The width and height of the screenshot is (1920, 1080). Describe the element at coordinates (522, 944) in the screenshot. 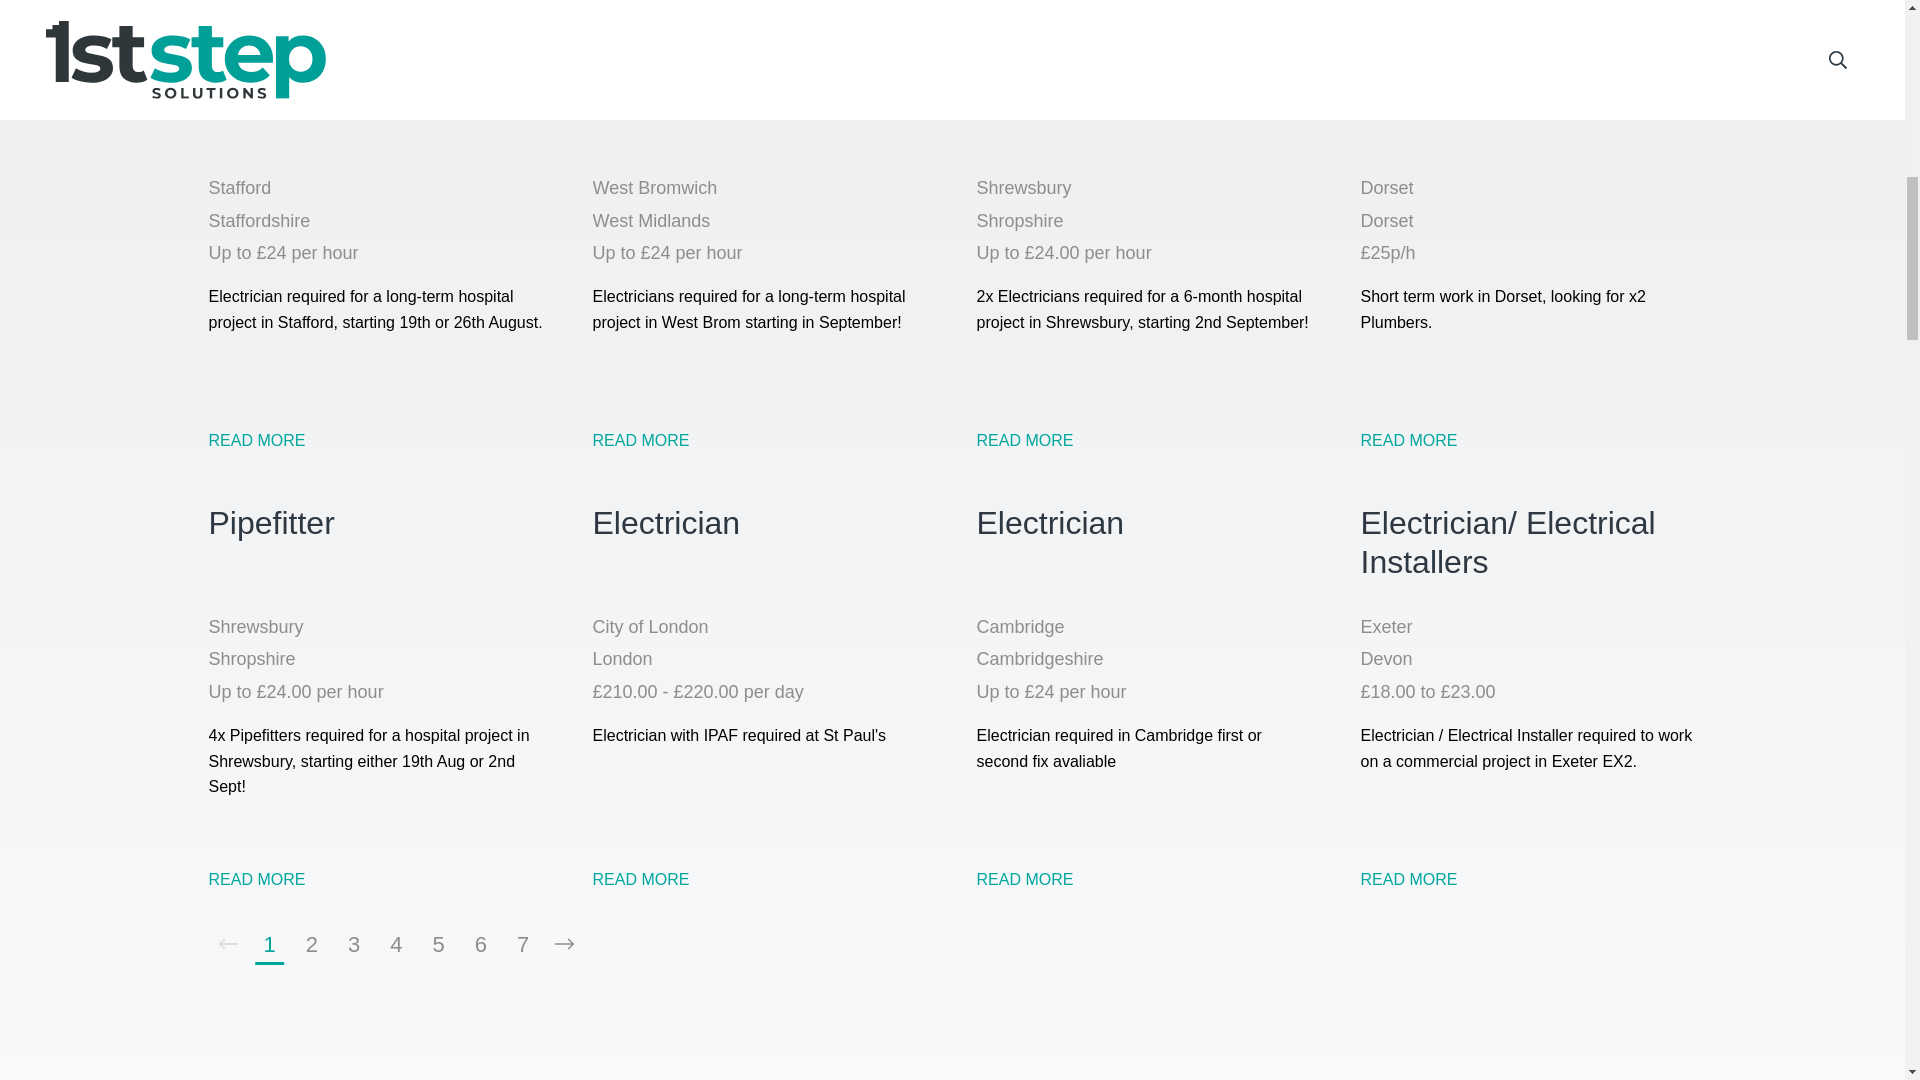

I see `7` at that location.